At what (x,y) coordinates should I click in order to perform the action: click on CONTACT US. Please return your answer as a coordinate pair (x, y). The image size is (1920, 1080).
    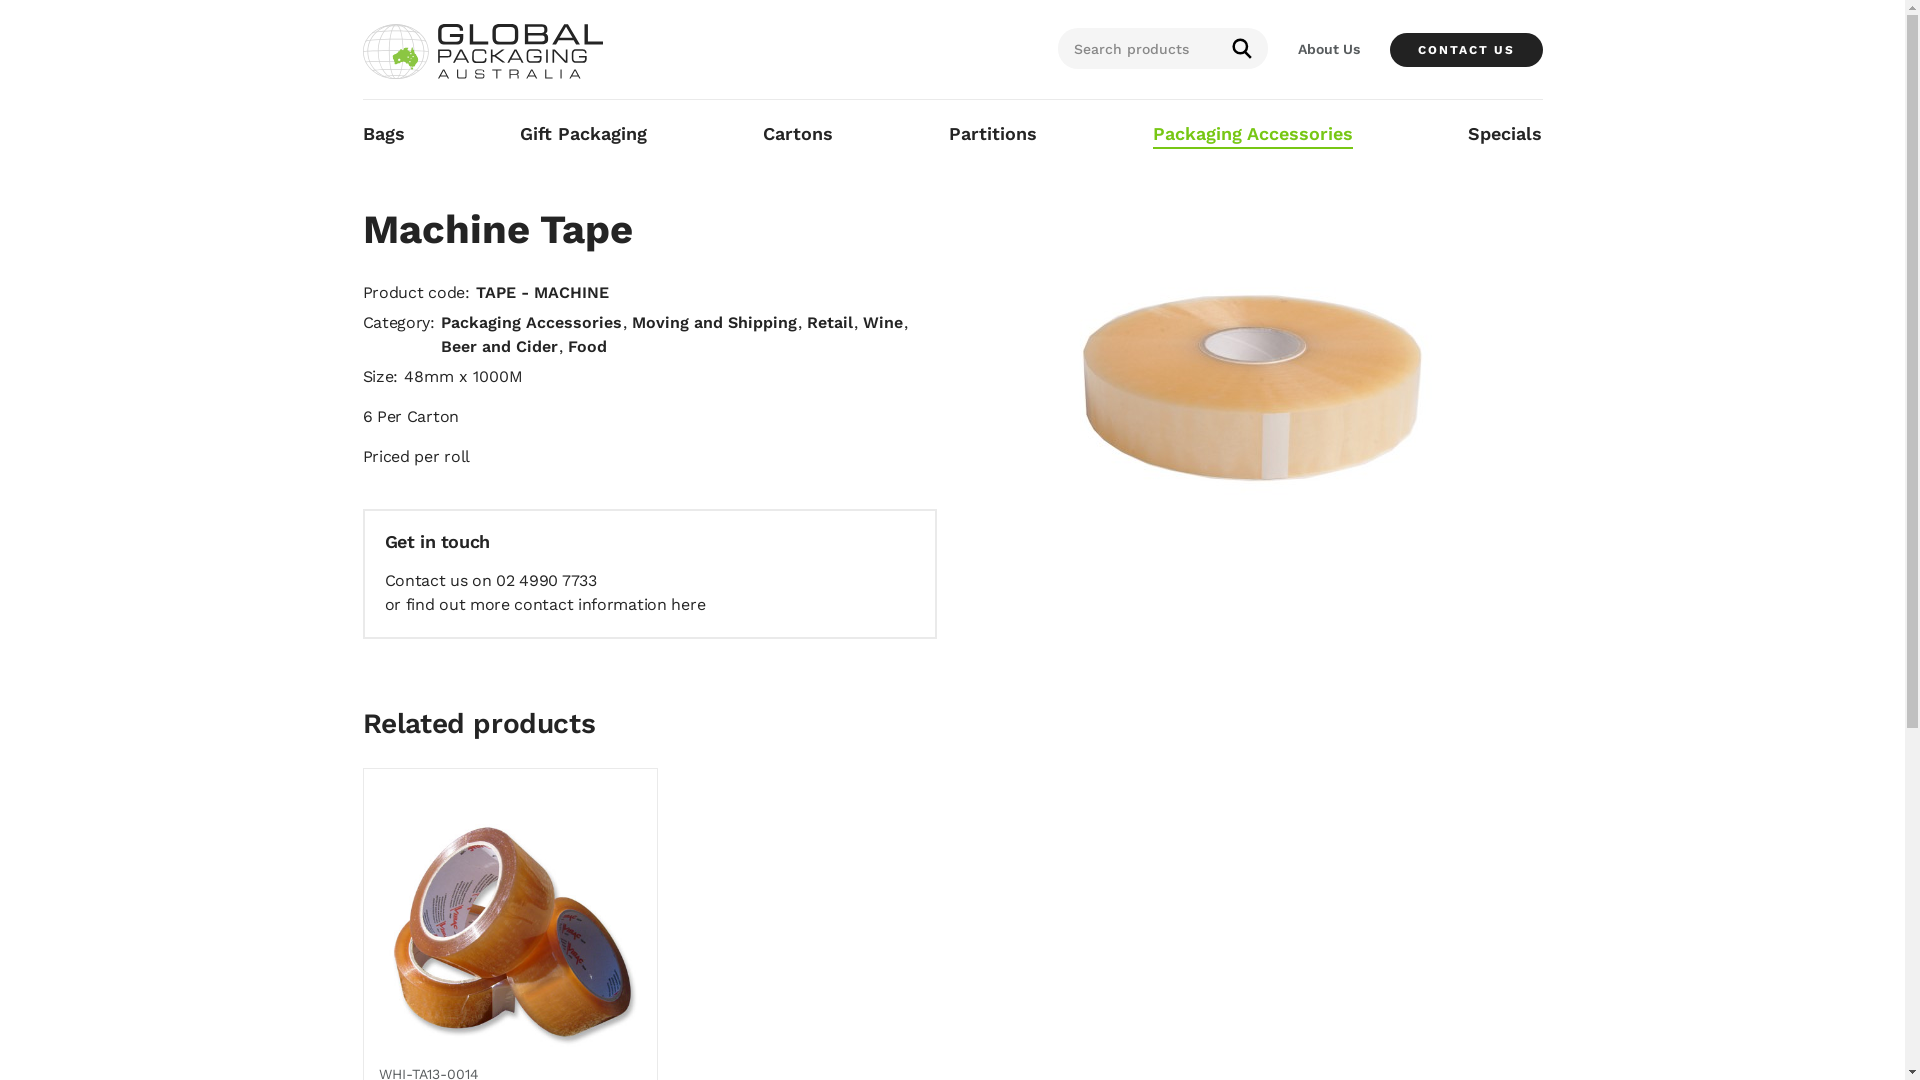
    Looking at the image, I should click on (1466, 50).